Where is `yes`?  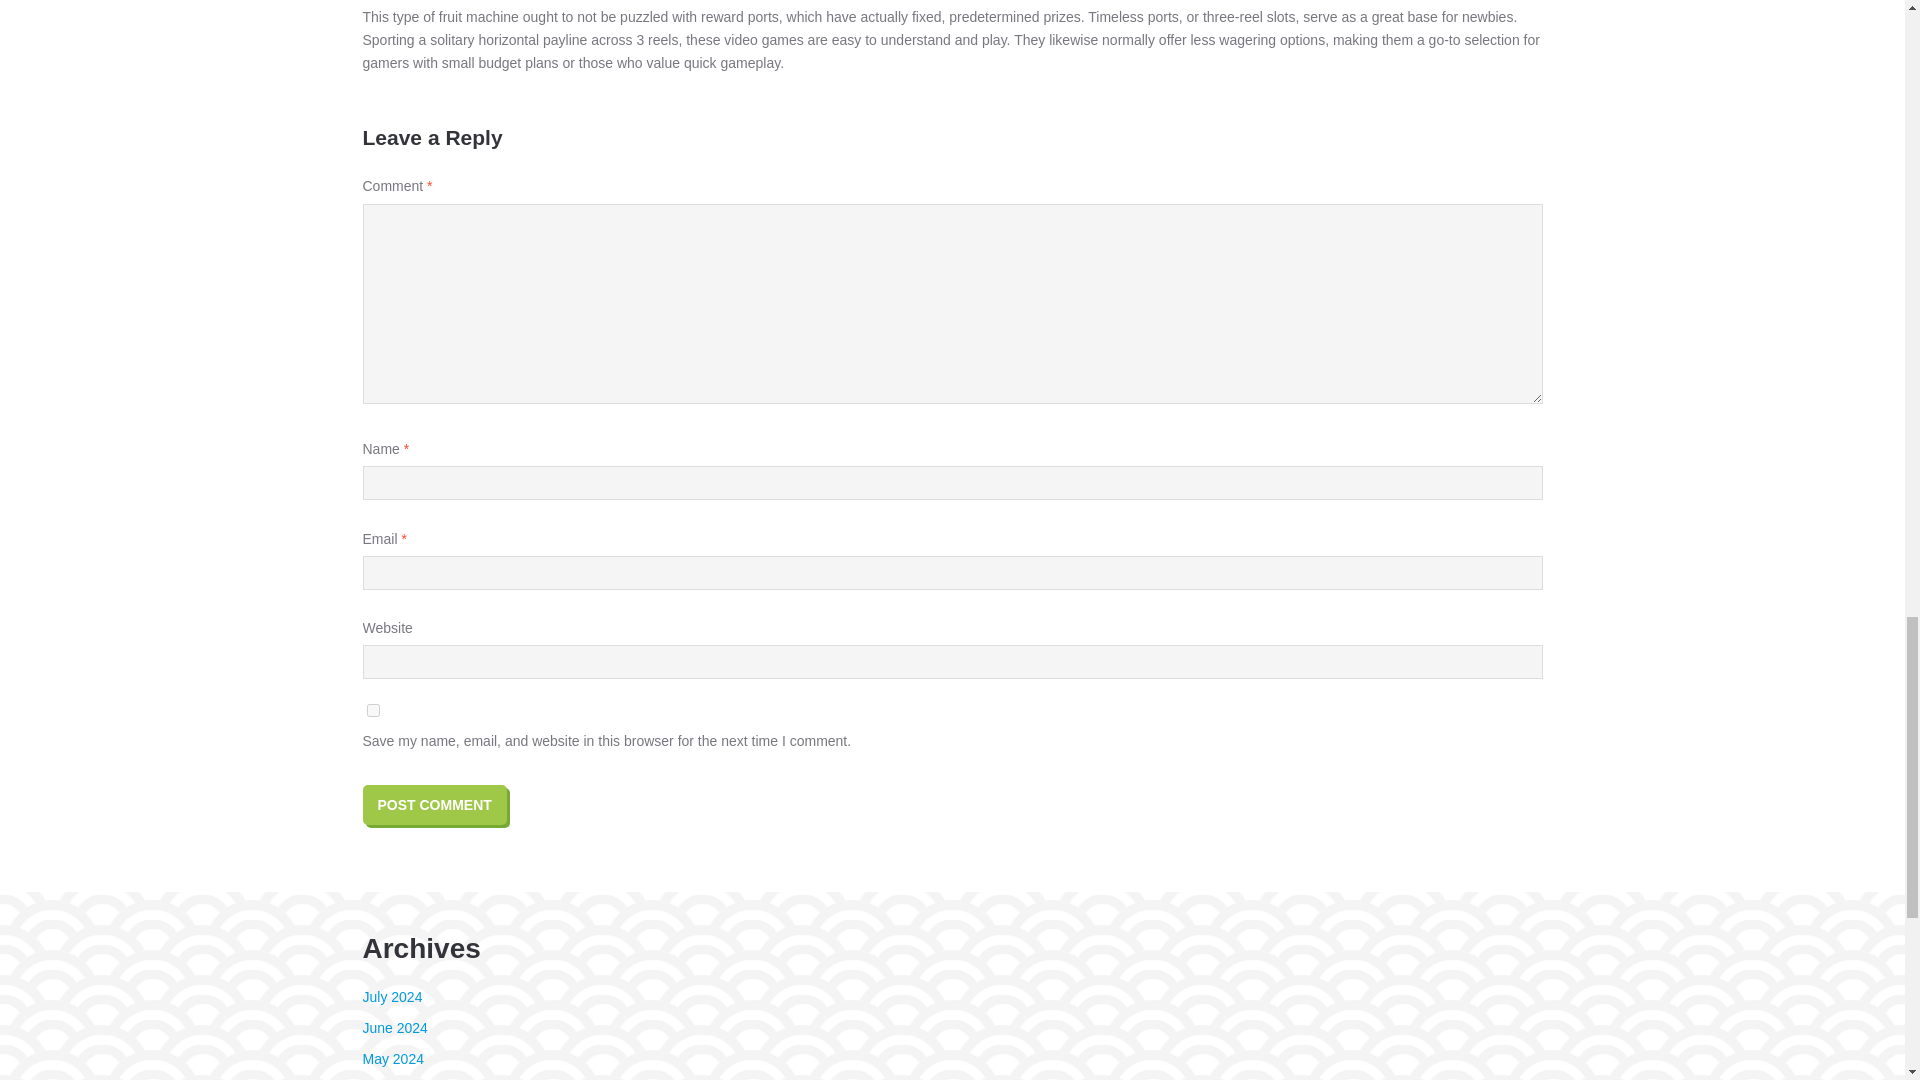 yes is located at coordinates (372, 710).